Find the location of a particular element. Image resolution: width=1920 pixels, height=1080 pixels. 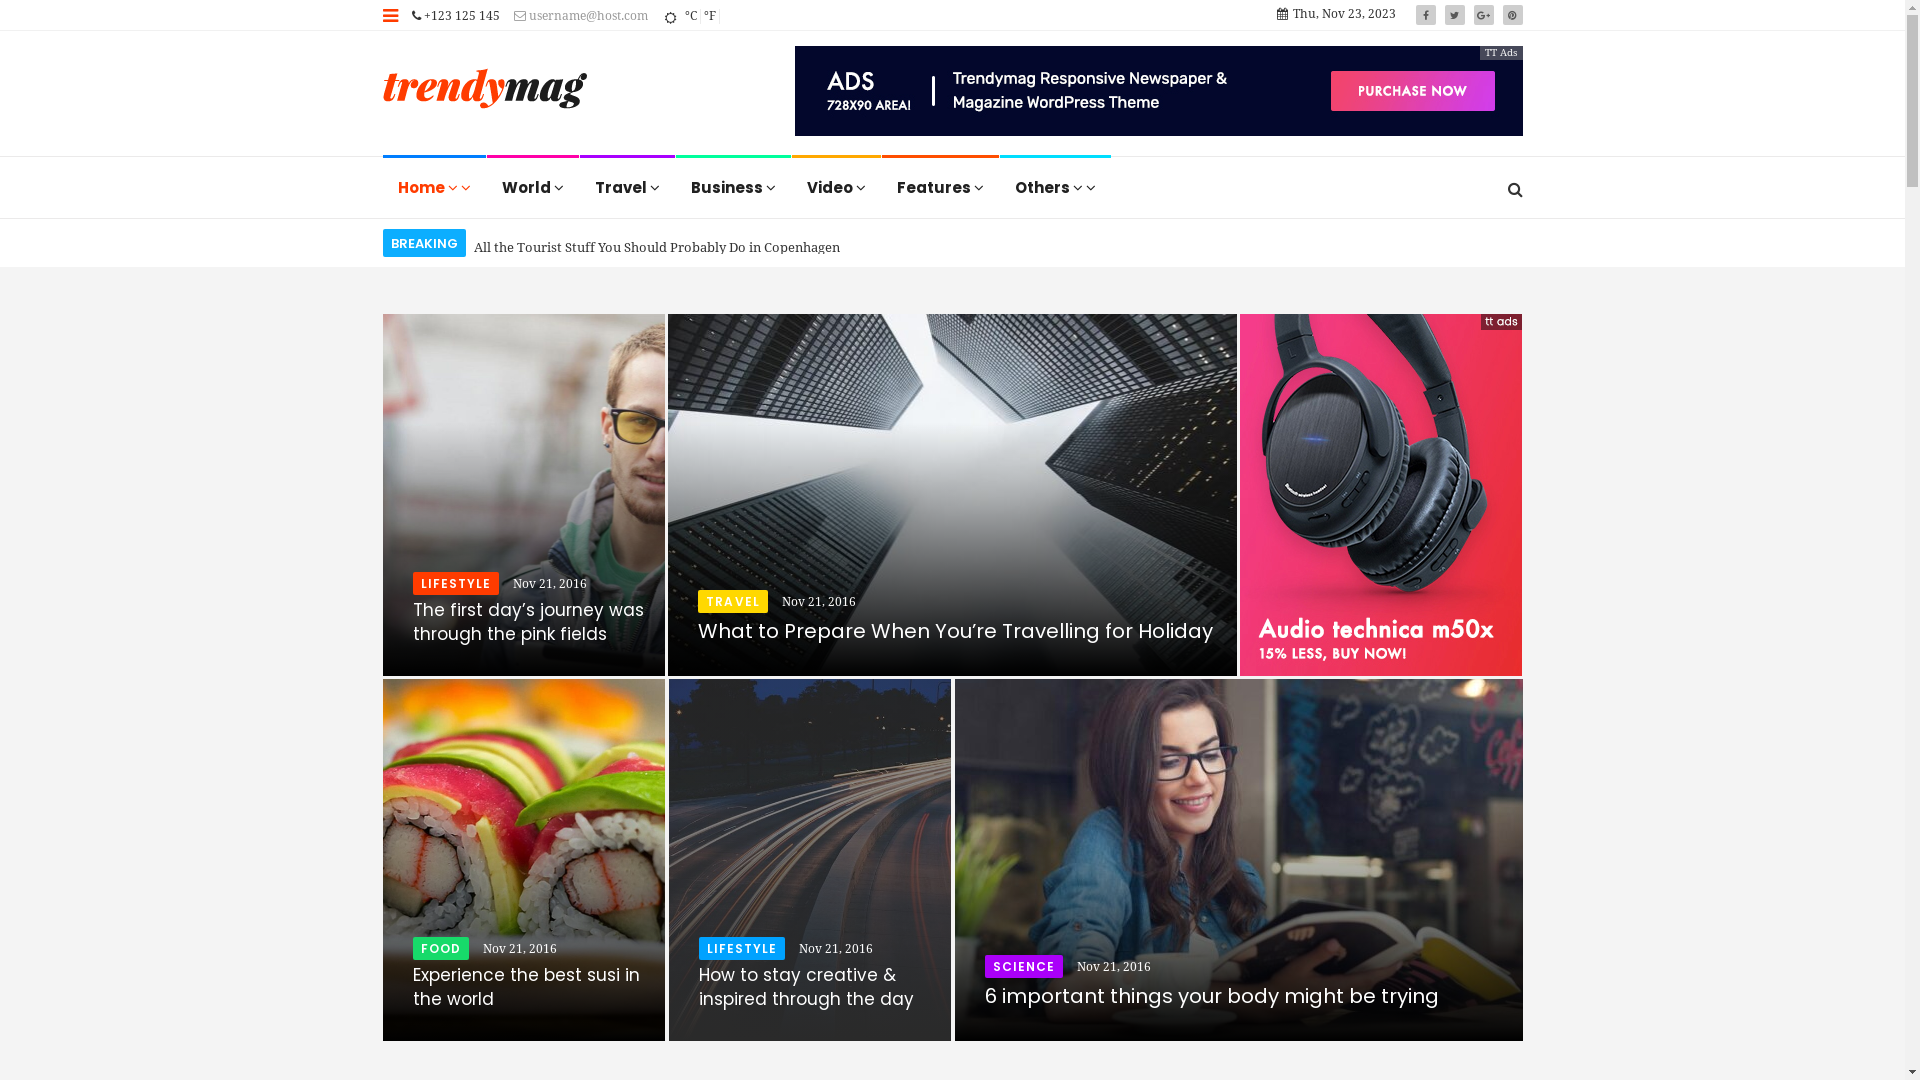

Experience the best susi in the world is located at coordinates (526, 987).